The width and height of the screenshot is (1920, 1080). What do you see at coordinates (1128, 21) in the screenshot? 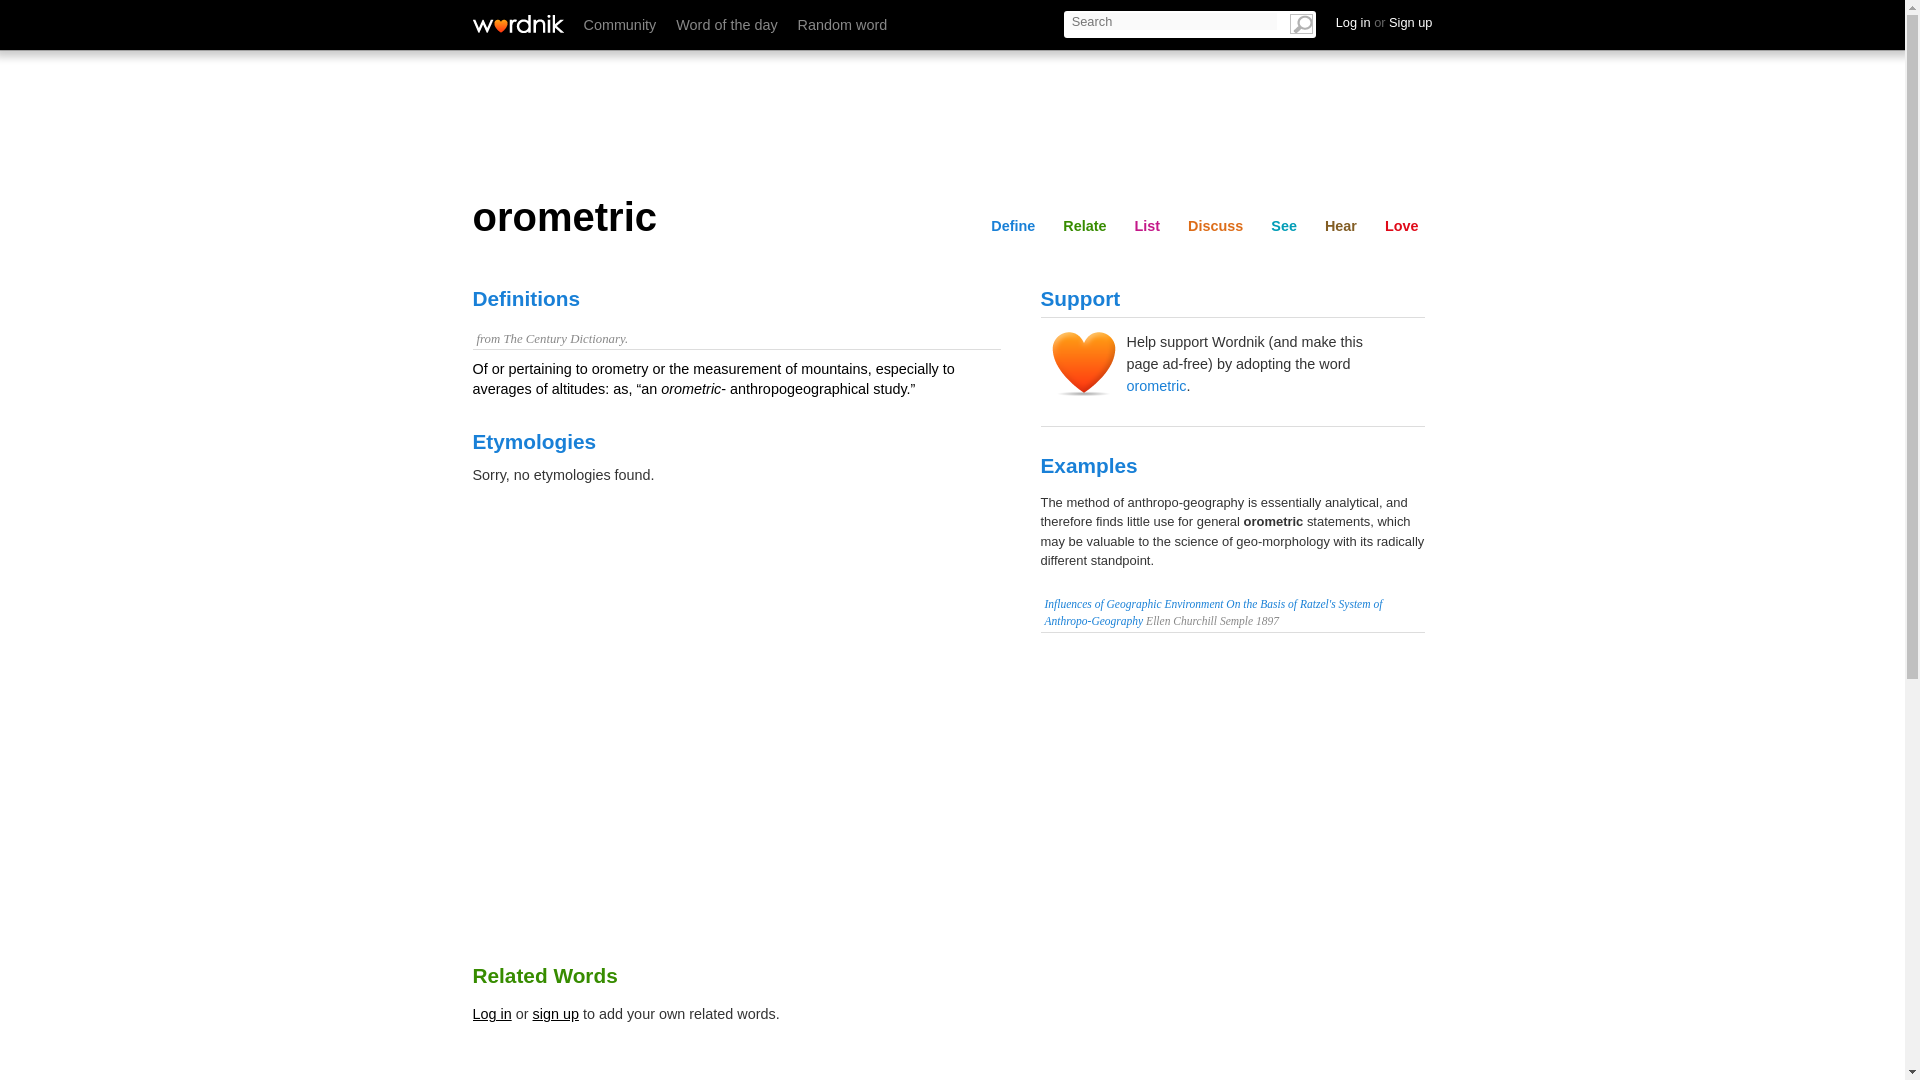
I see `Relate` at bounding box center [1128, 21].